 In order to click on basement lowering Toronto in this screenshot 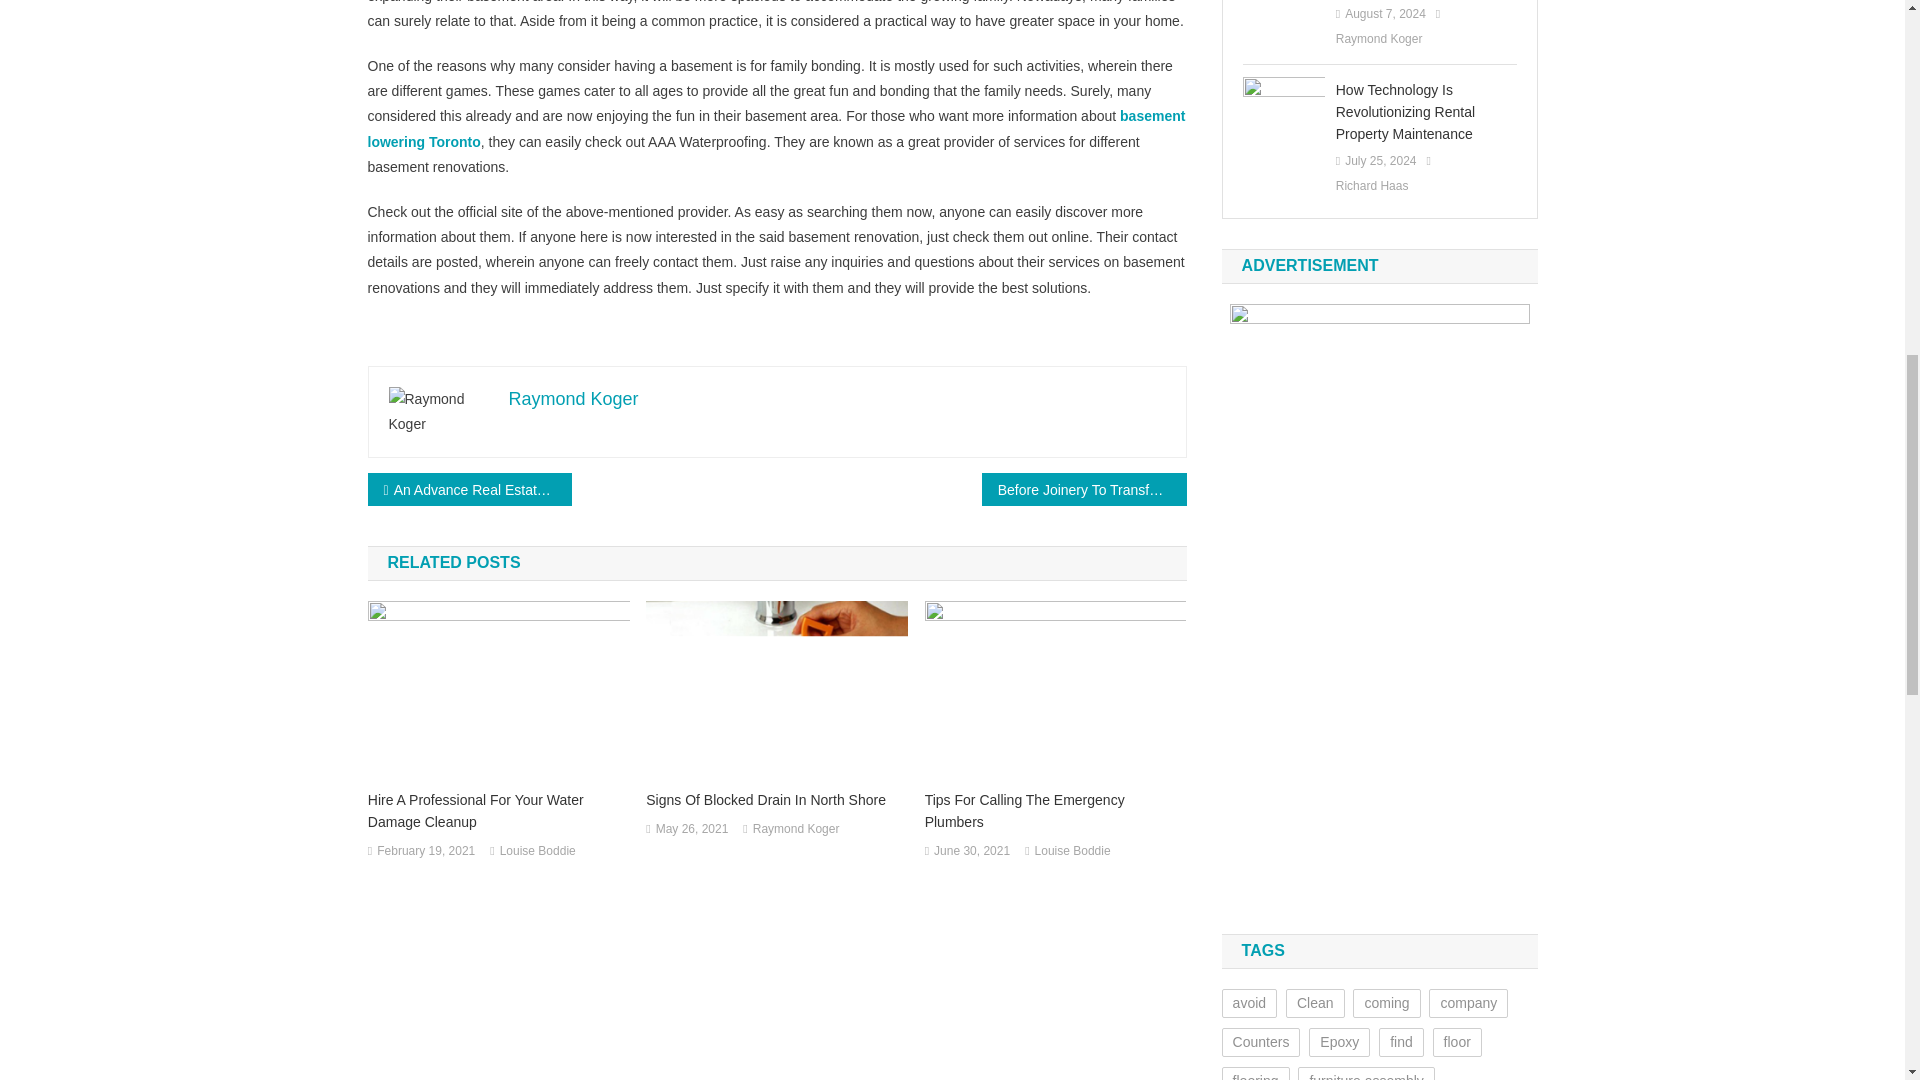, I will do `click(777, 128)`.